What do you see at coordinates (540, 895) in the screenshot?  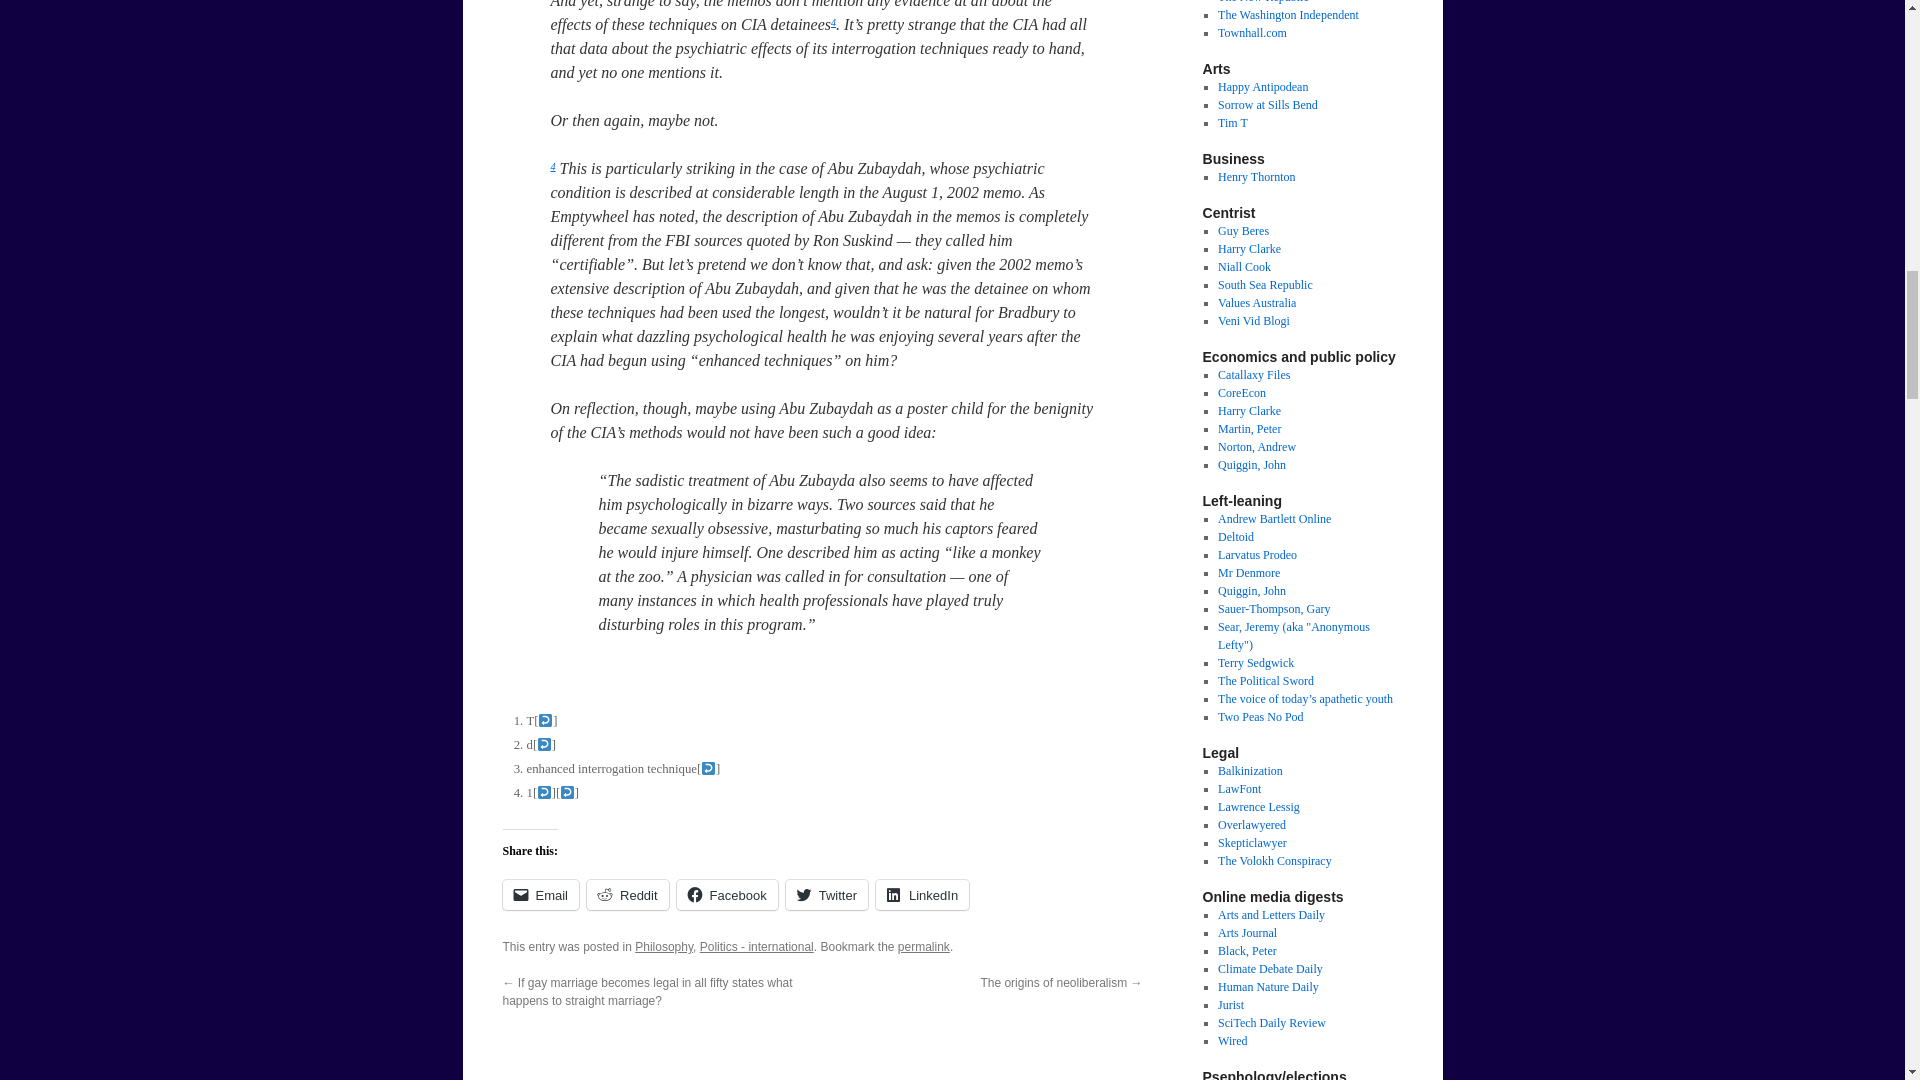 I see `Click to email a link to a friend` at bounding box center [540, 895].